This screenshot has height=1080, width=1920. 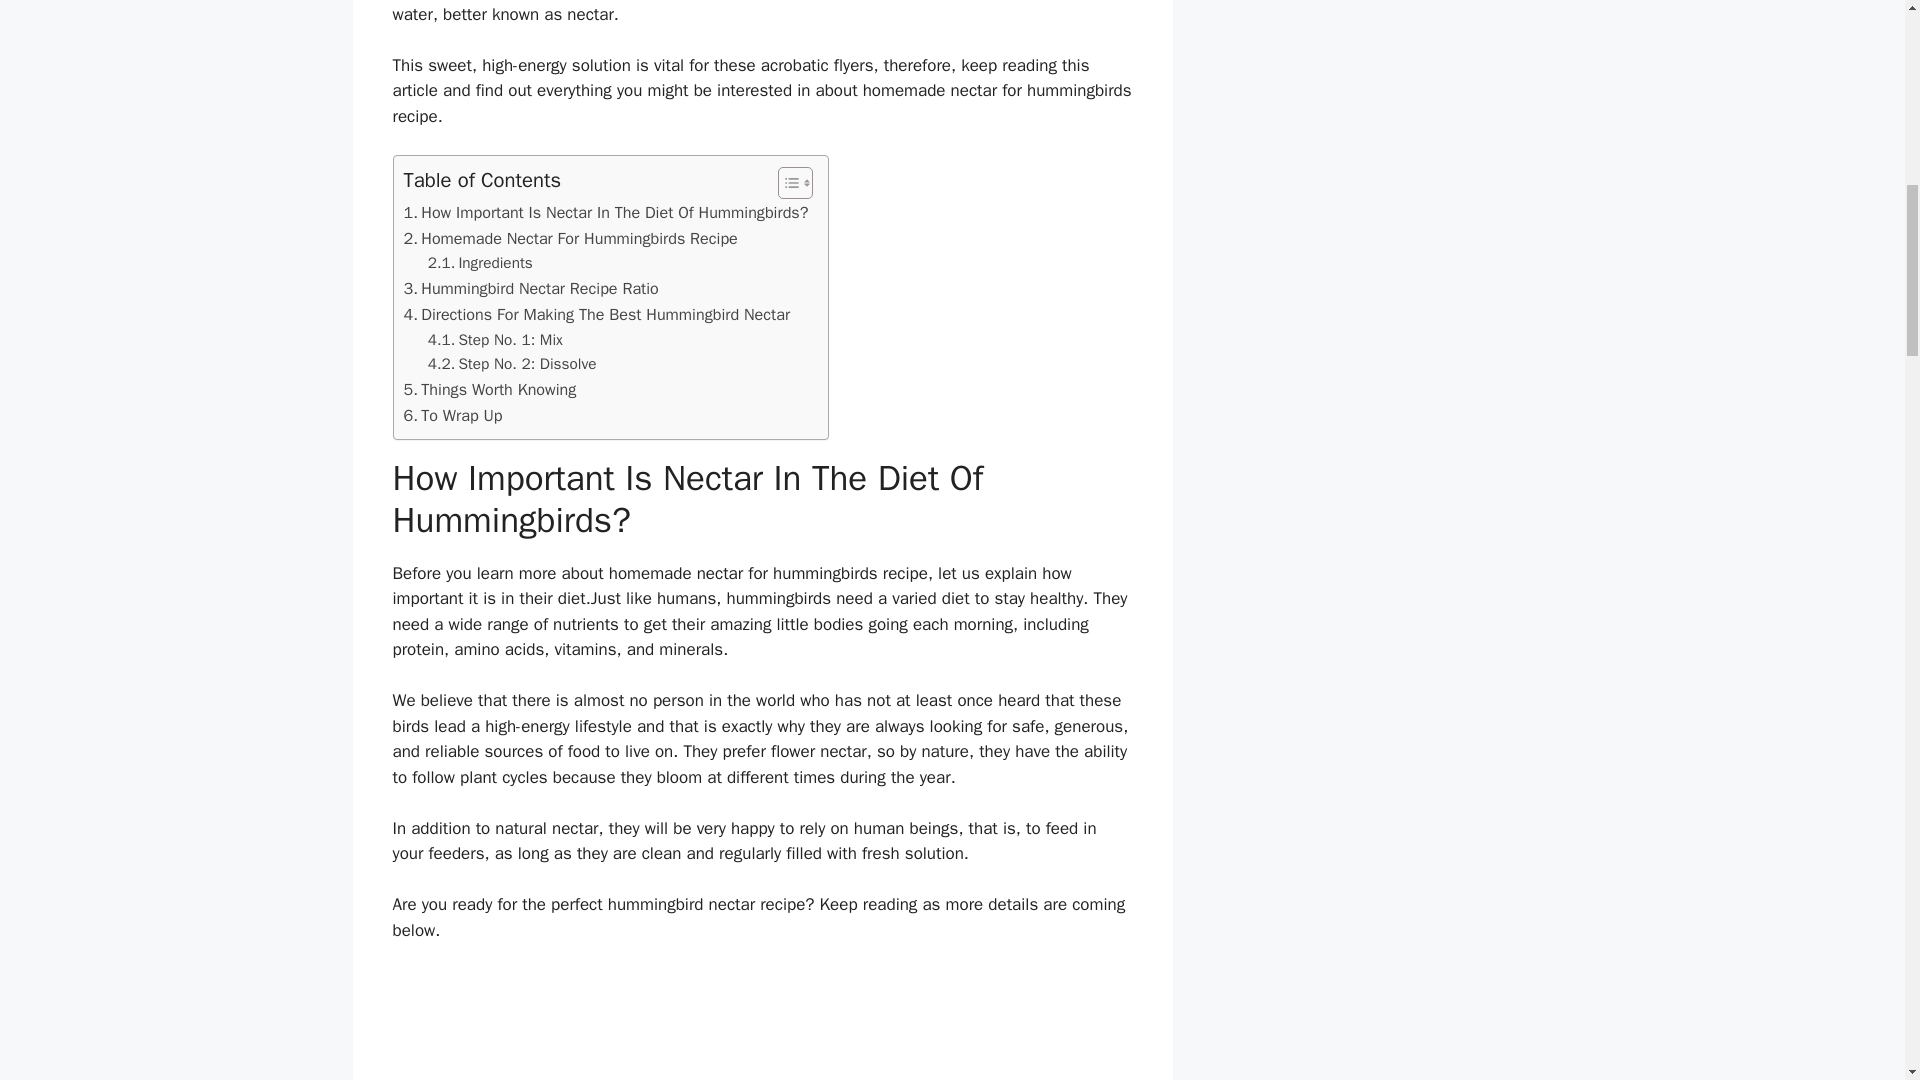 What do you see at coordinates (570, 238) in the screenshot?
I see `Homemade Nectar For Hummingbirds Recipe` at bounding box center [570, 238].